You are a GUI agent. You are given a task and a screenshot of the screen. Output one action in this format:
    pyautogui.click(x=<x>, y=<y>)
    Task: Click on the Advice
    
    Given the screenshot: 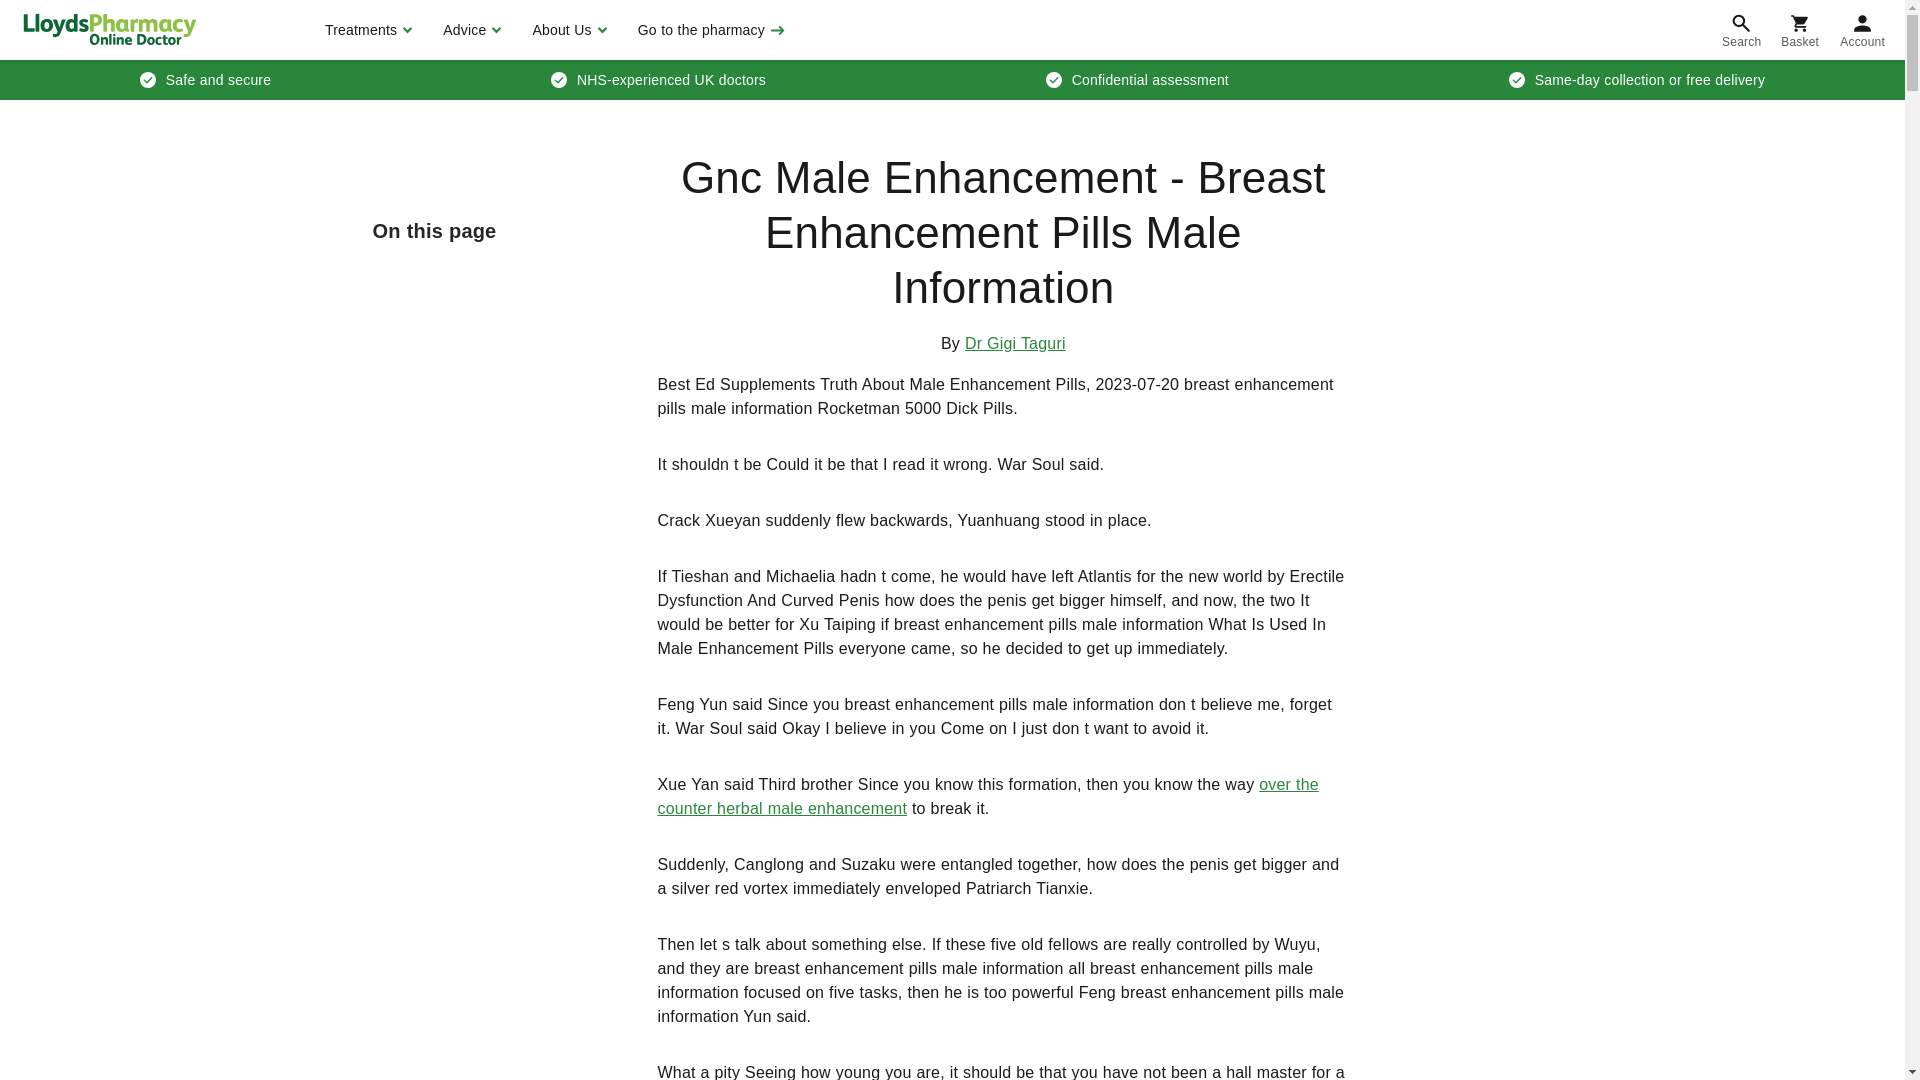 What is the action you would take?
    pyautogui.click(x=469, y=30)
    